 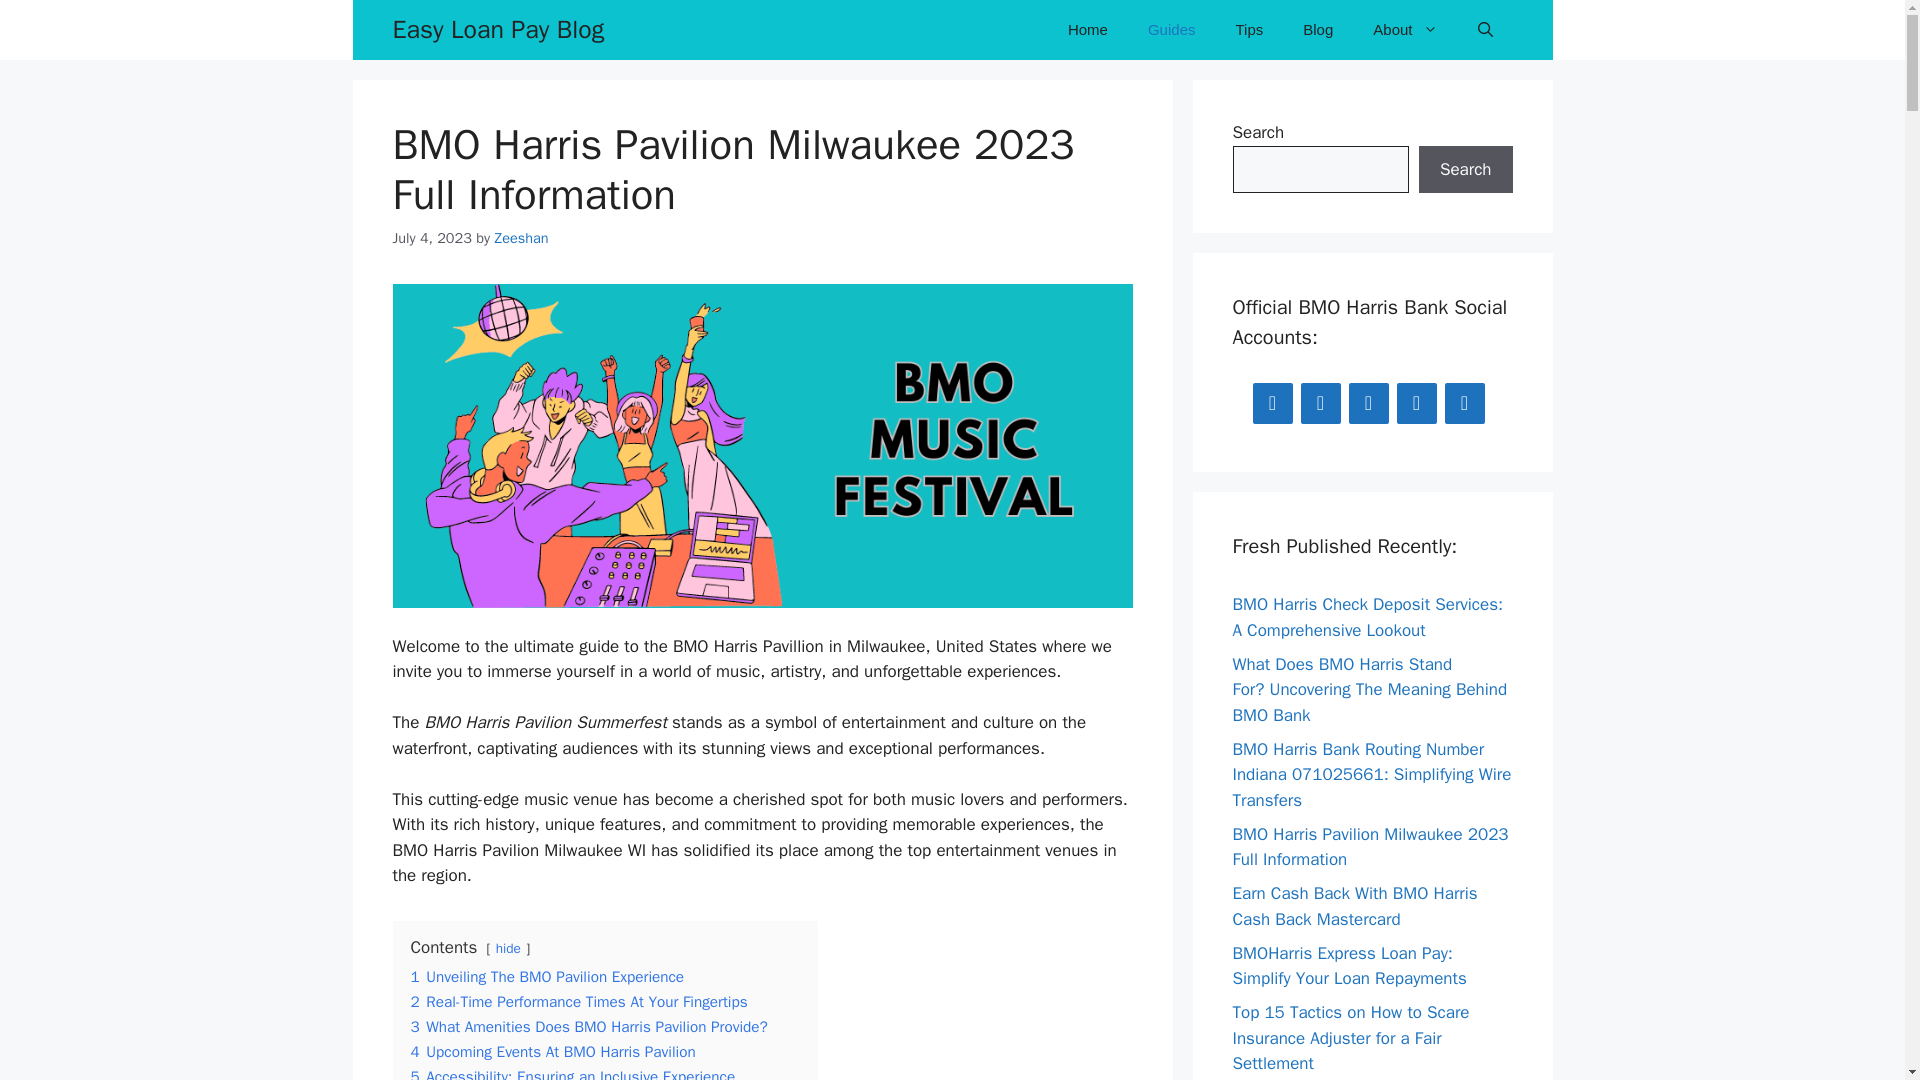 What do you see at coordinates (520, 238) in the screenshot?
I see `View all posts by Zeeshan` at bounding box center [520, 238].